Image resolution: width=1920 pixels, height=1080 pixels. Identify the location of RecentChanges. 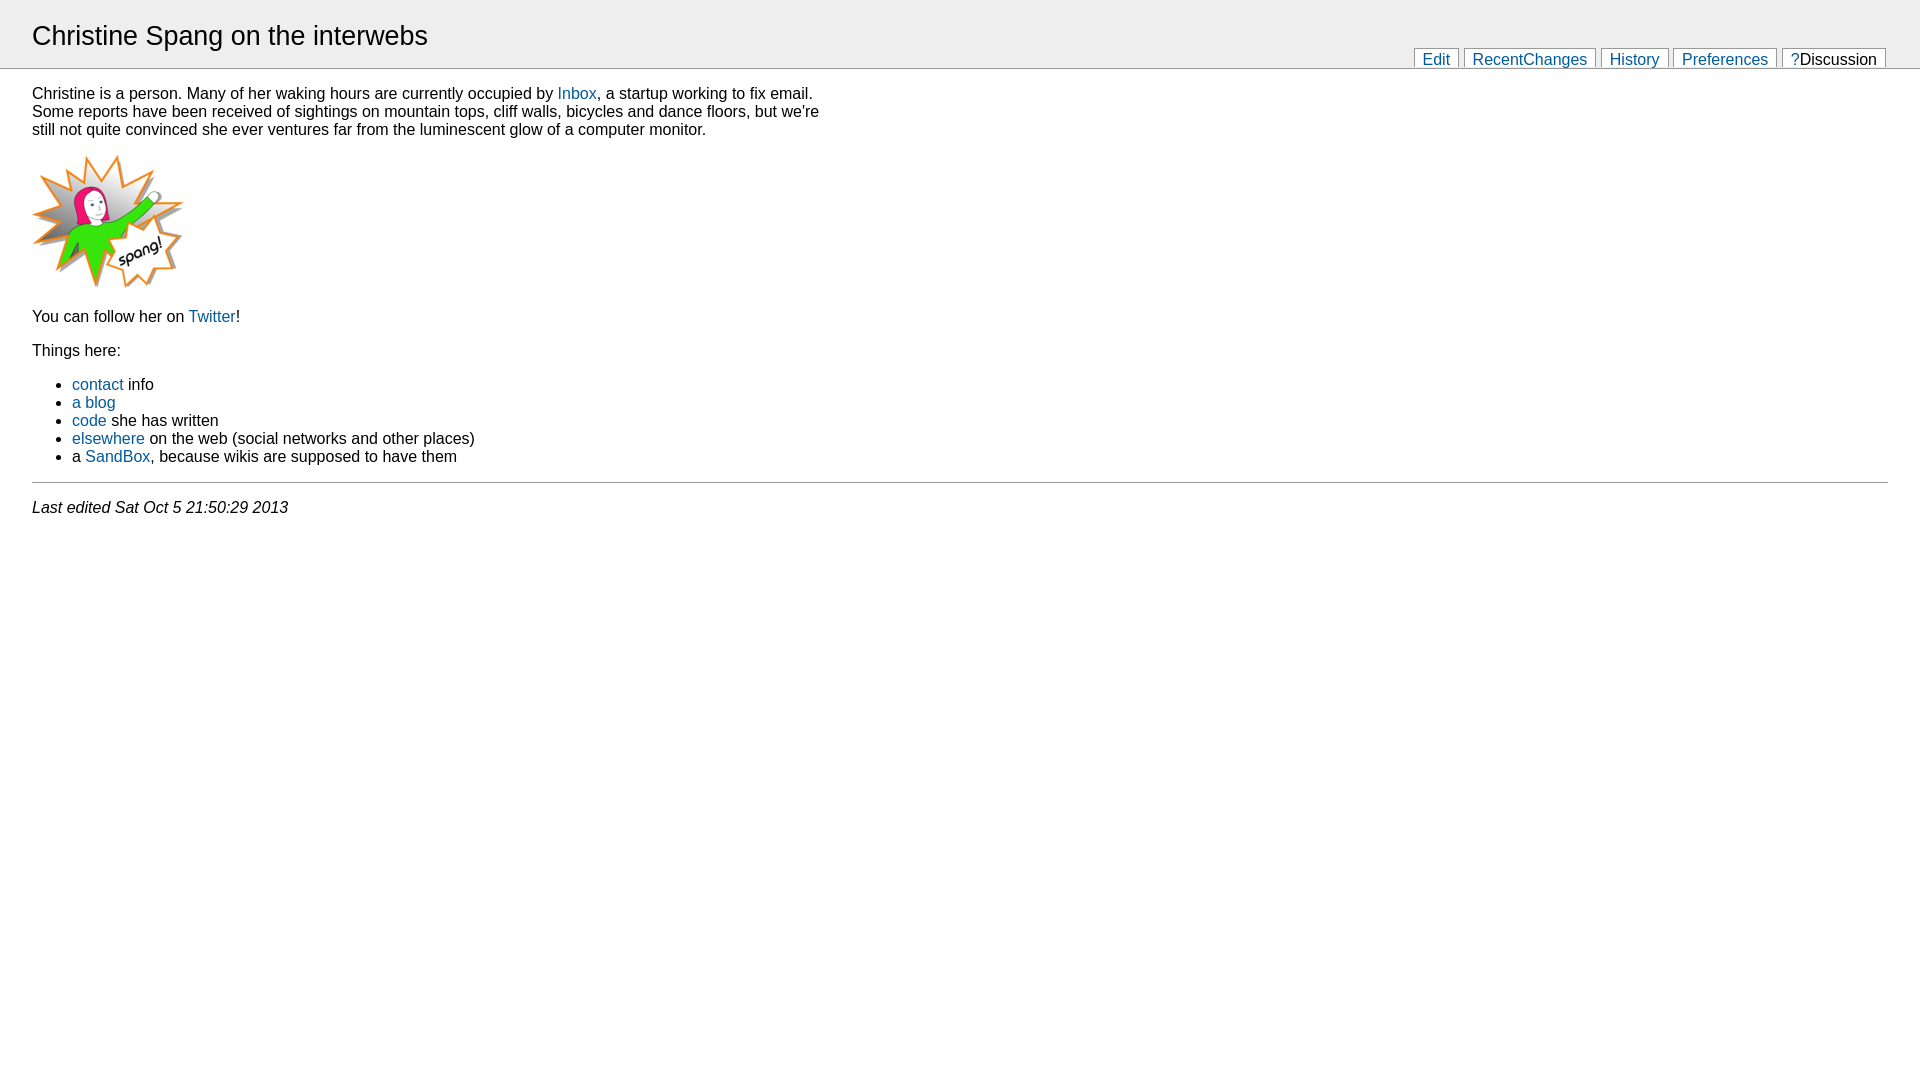
(1530, 58).